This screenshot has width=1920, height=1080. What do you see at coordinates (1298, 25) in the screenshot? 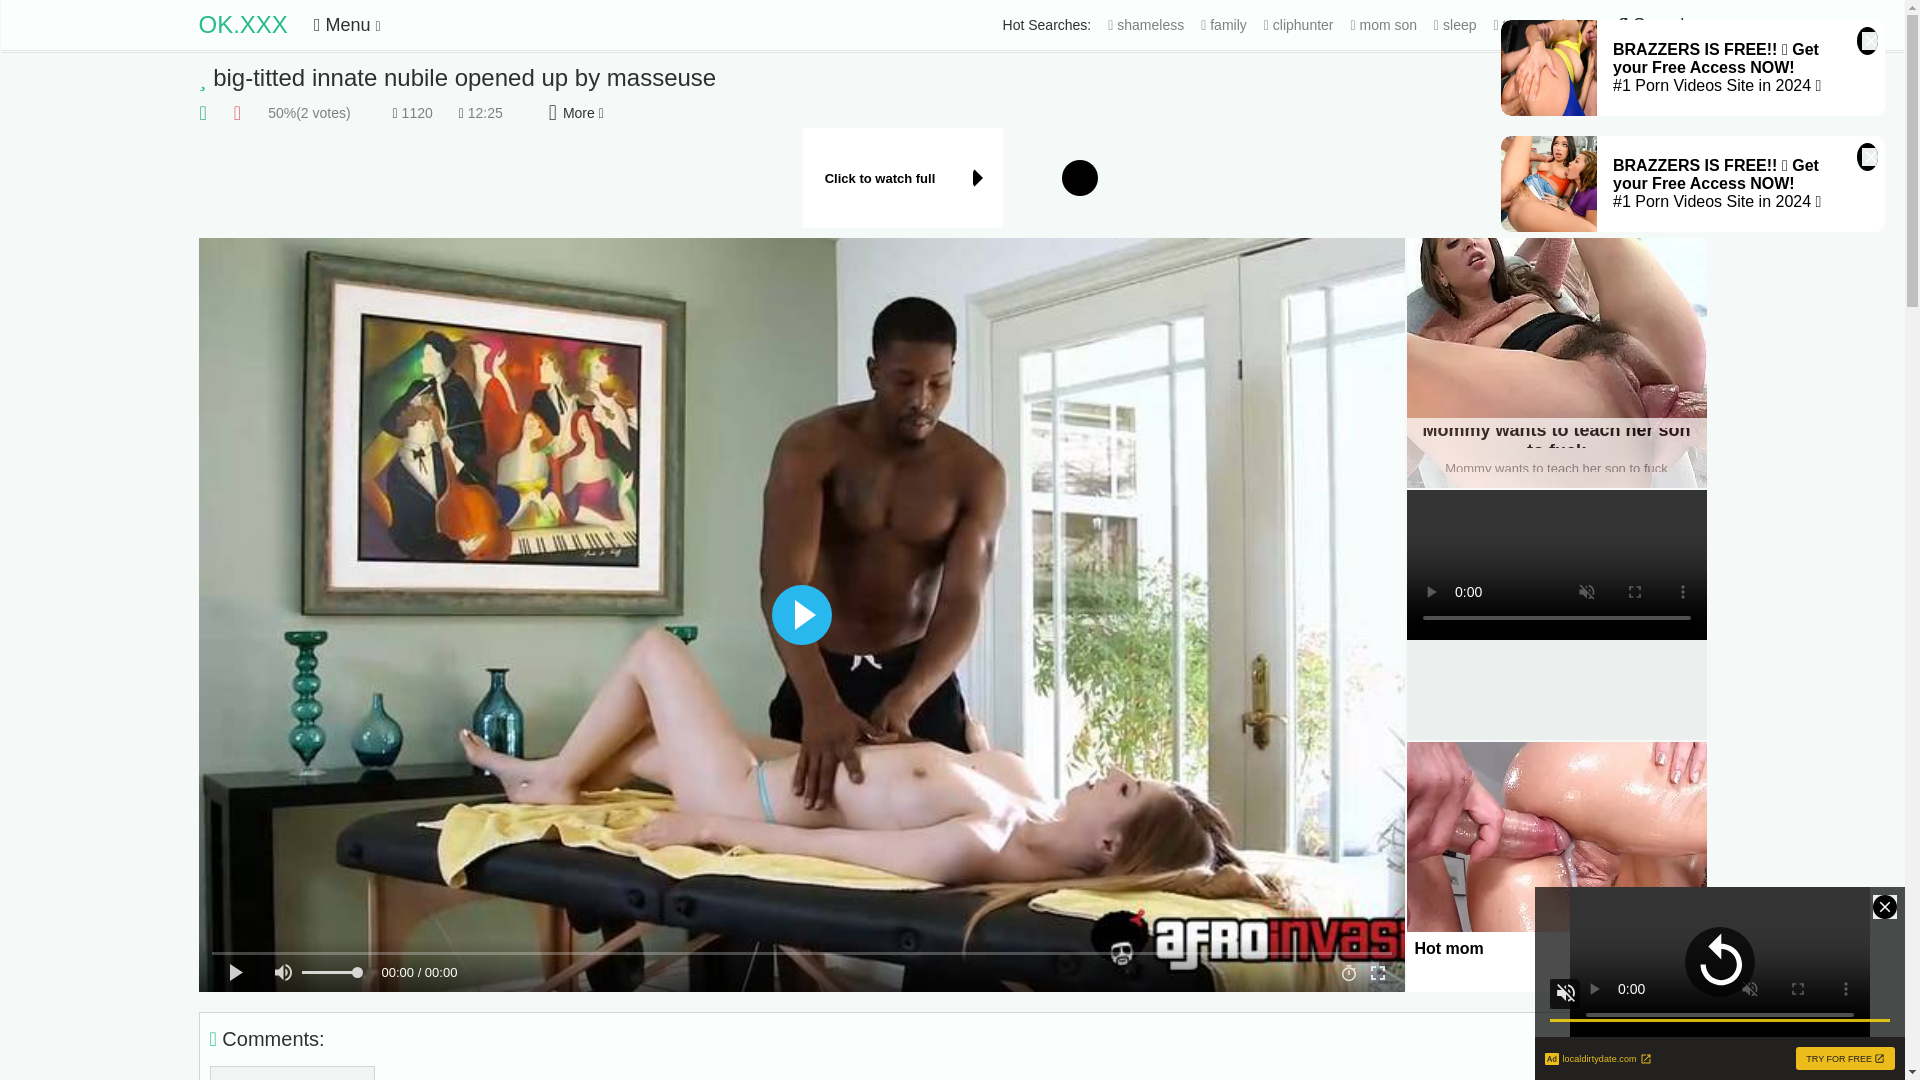
I see `cliphunter` at bounding box center [1298, 25].